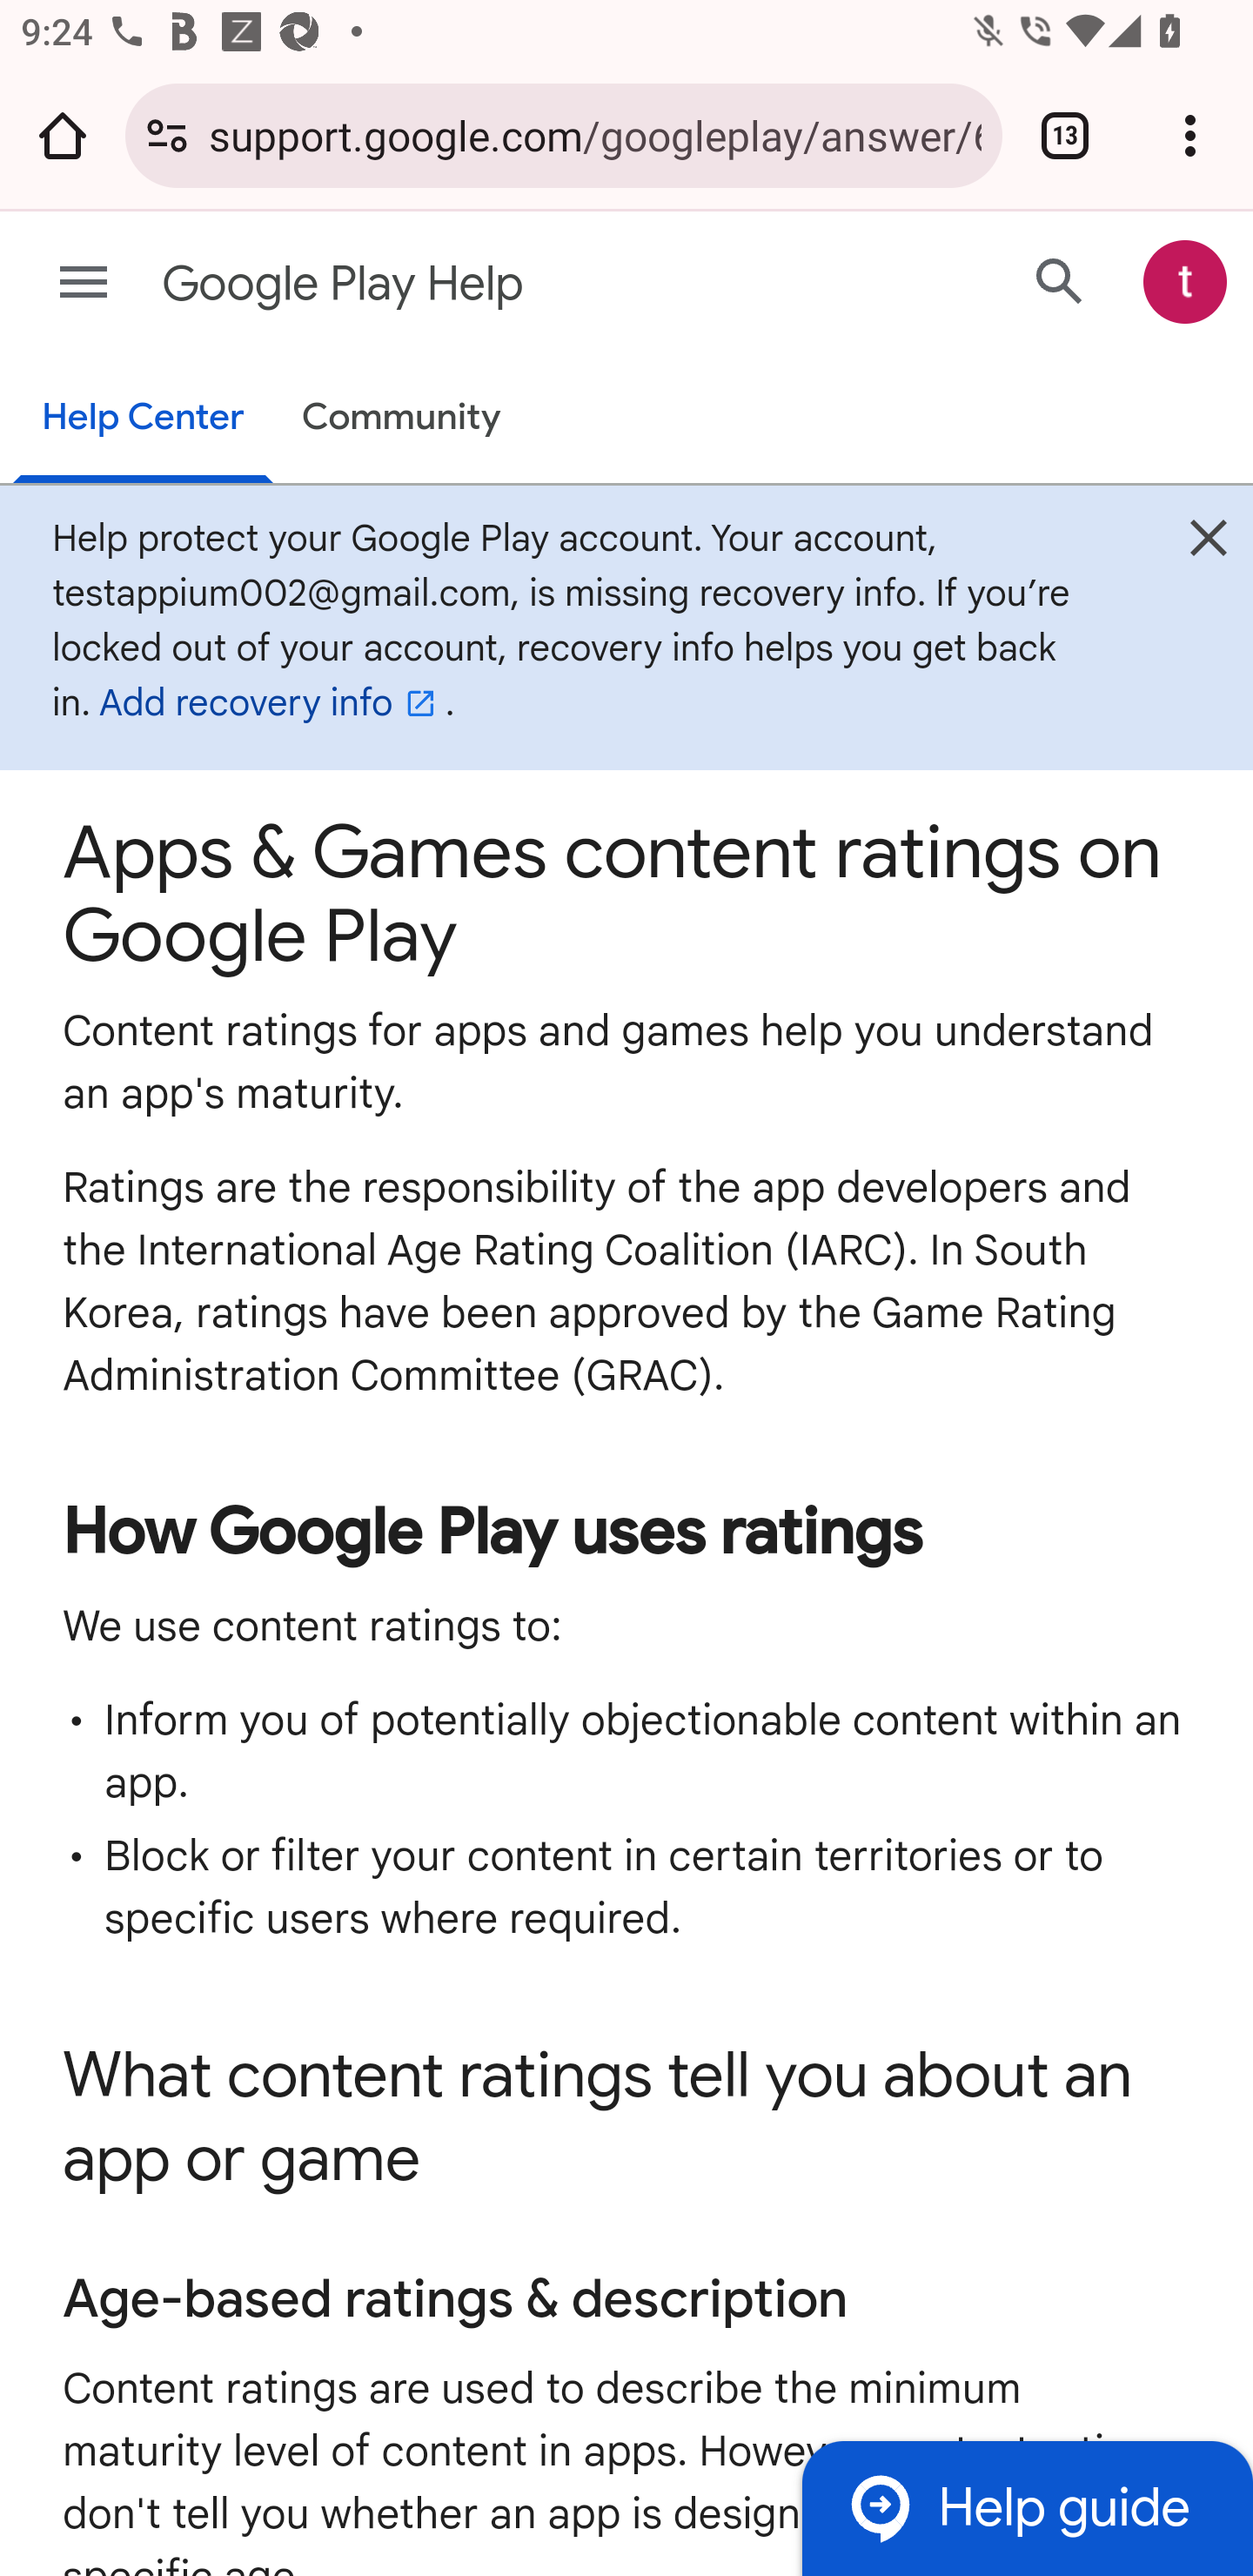  I want to click on Customize and control Google Chrome, so click(1190, 135).